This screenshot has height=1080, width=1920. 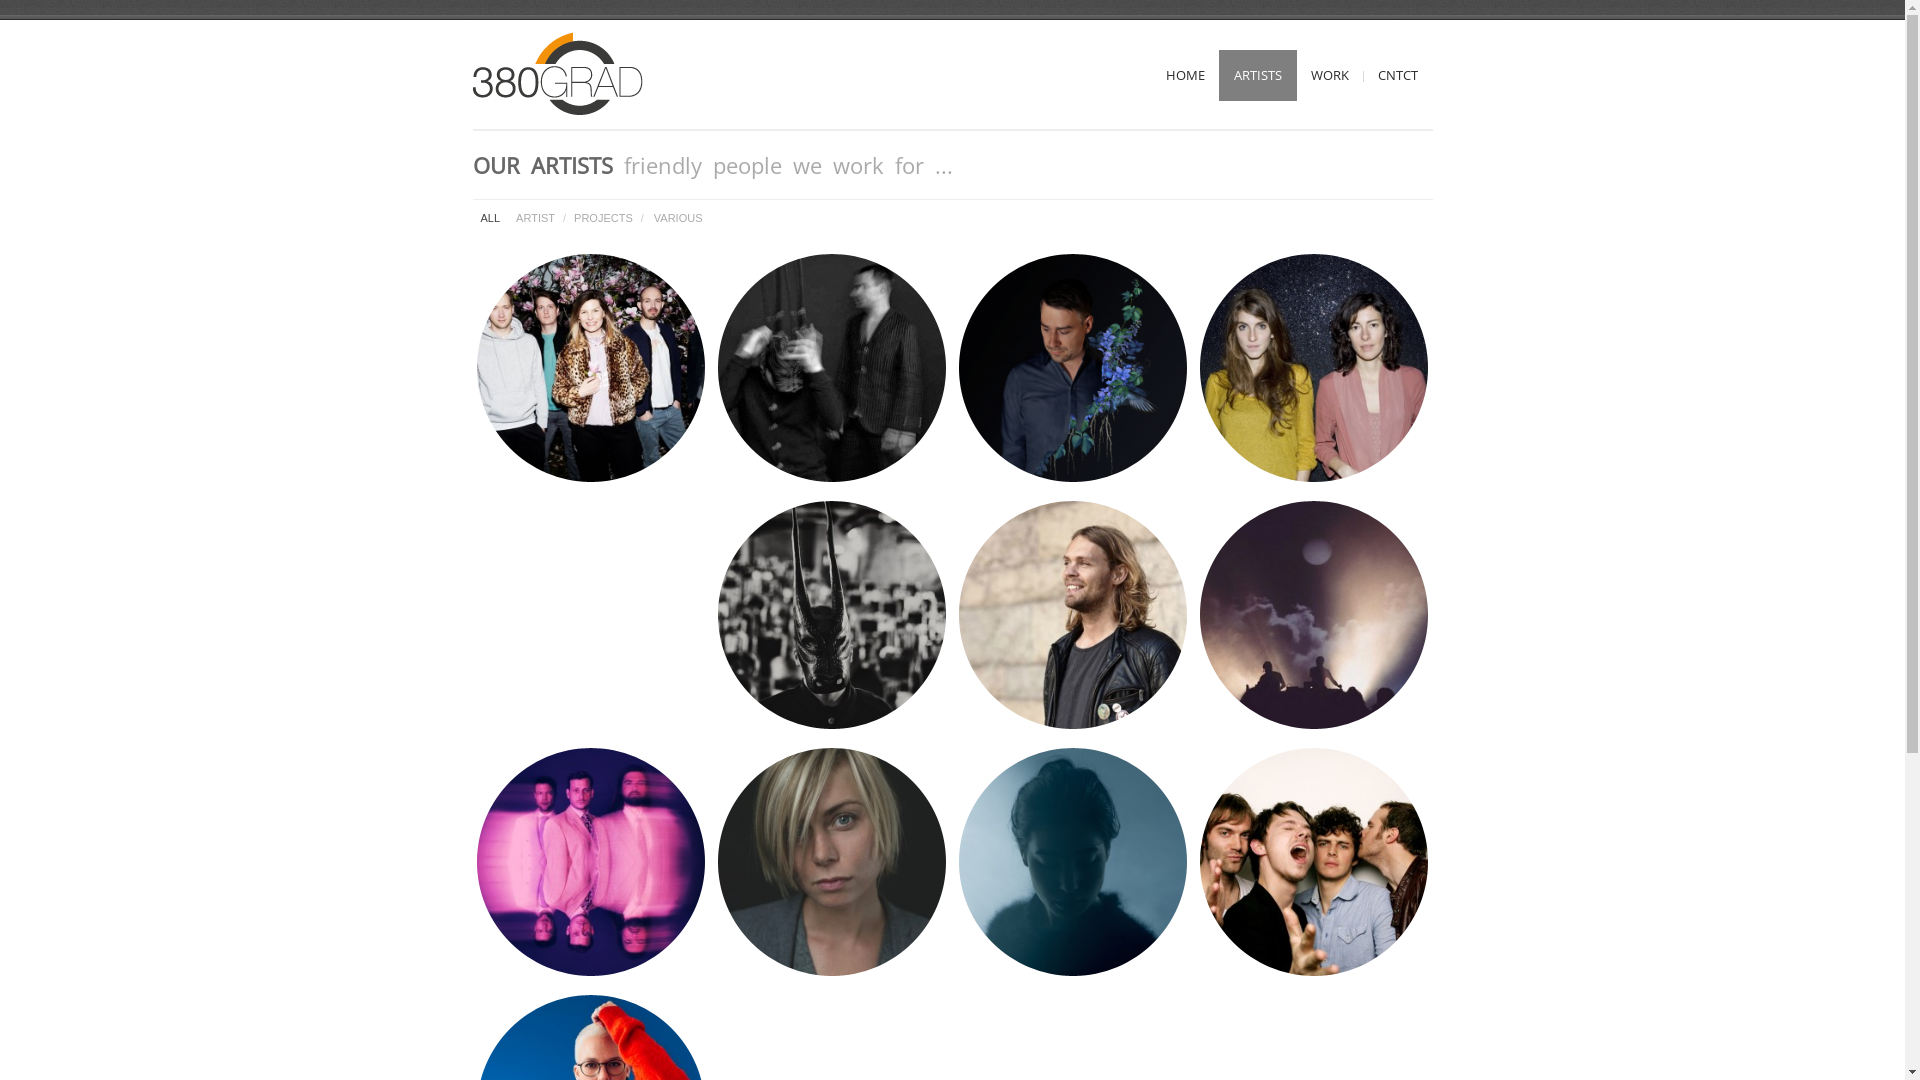 I want to click on ARTIST, so click(x=536, y=218).